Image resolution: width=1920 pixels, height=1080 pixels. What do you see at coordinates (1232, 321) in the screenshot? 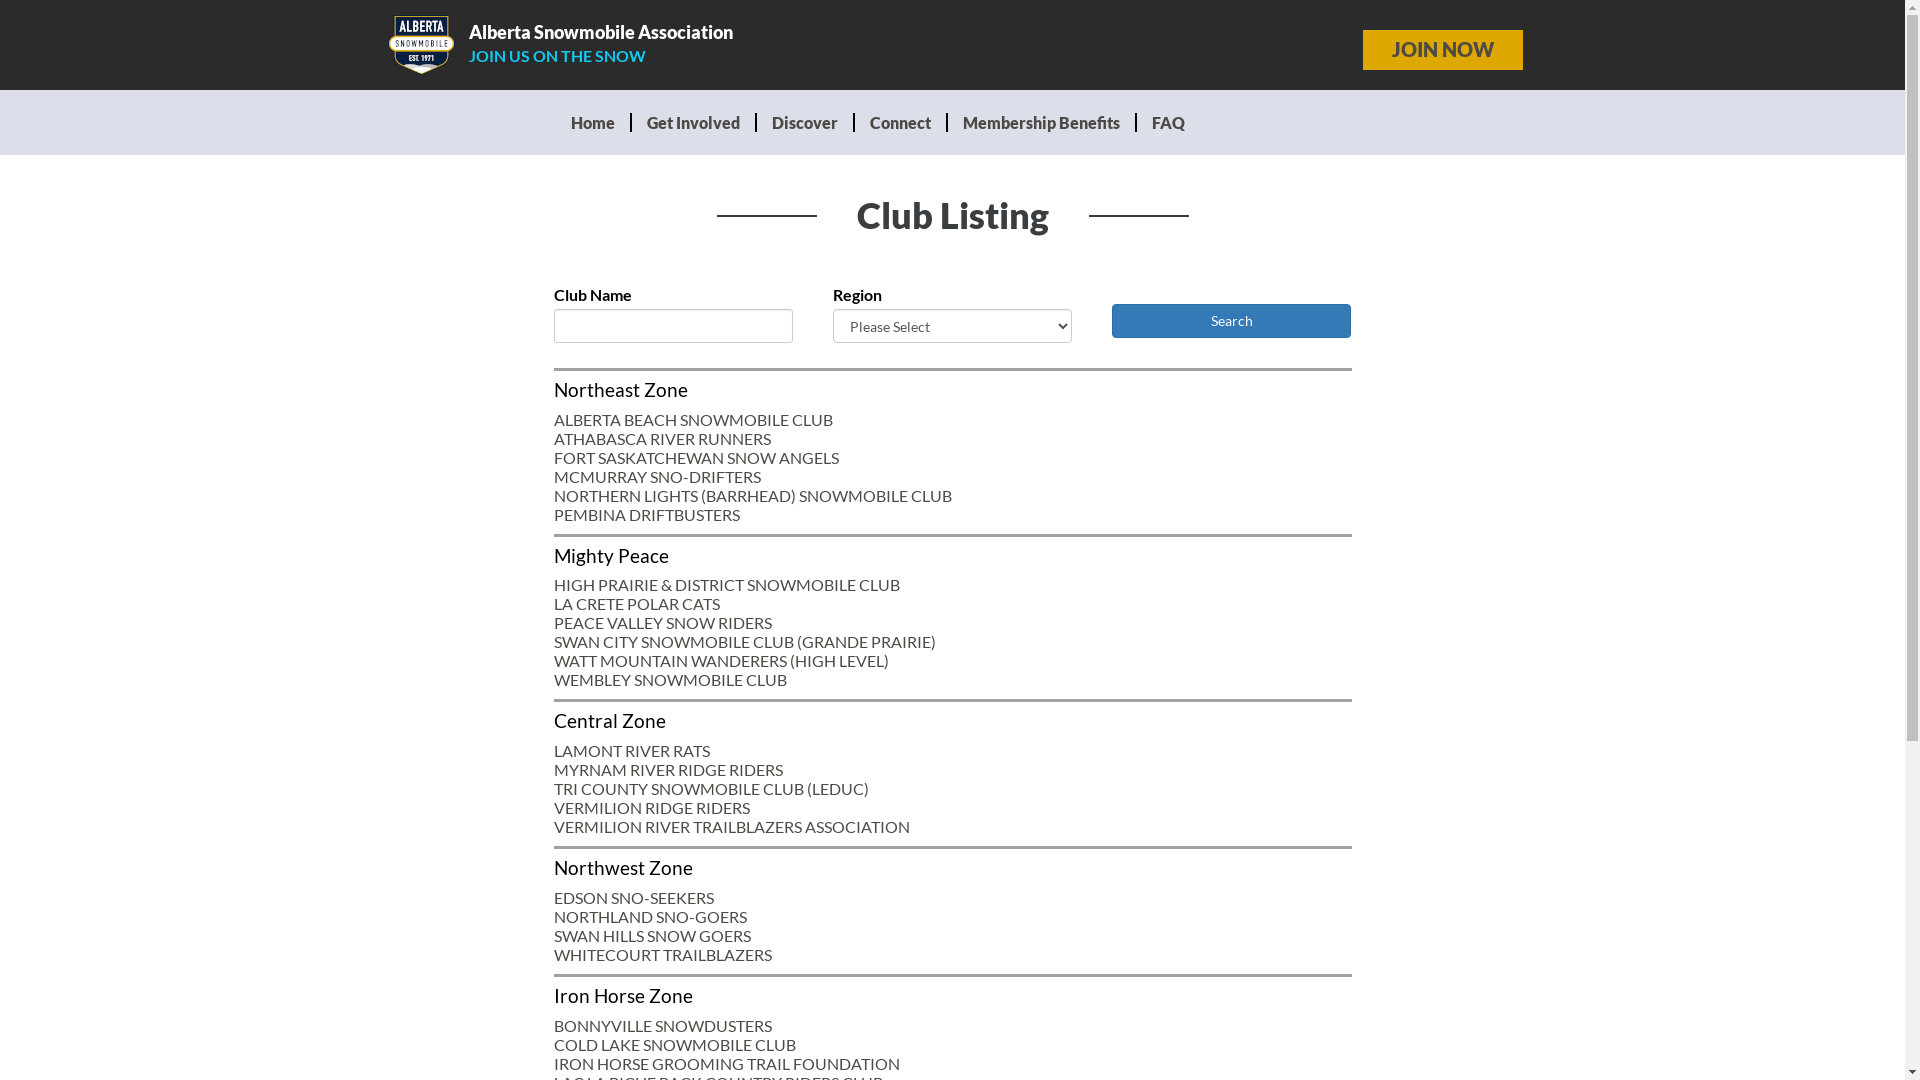
I see `Search` at bounding box center [1232, 321].